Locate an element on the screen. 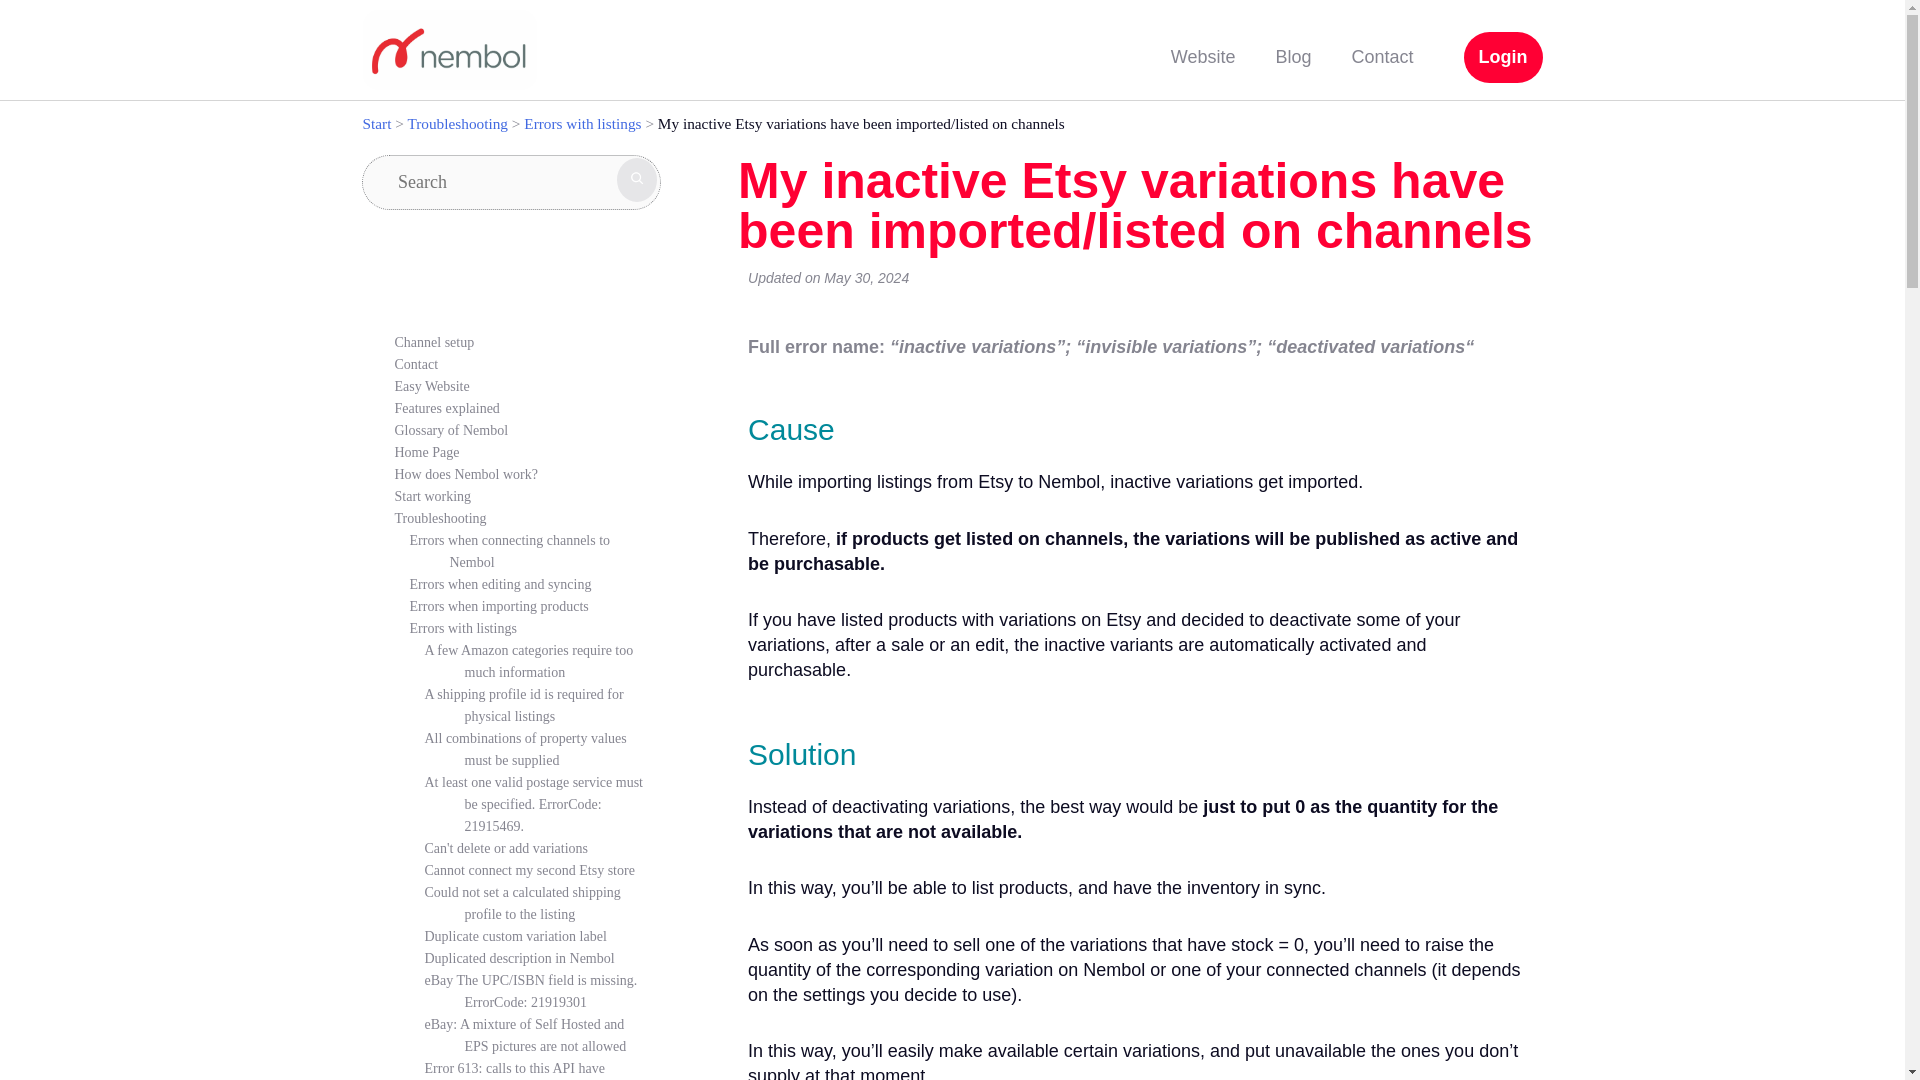  Start is located at coordinates (376, 122).